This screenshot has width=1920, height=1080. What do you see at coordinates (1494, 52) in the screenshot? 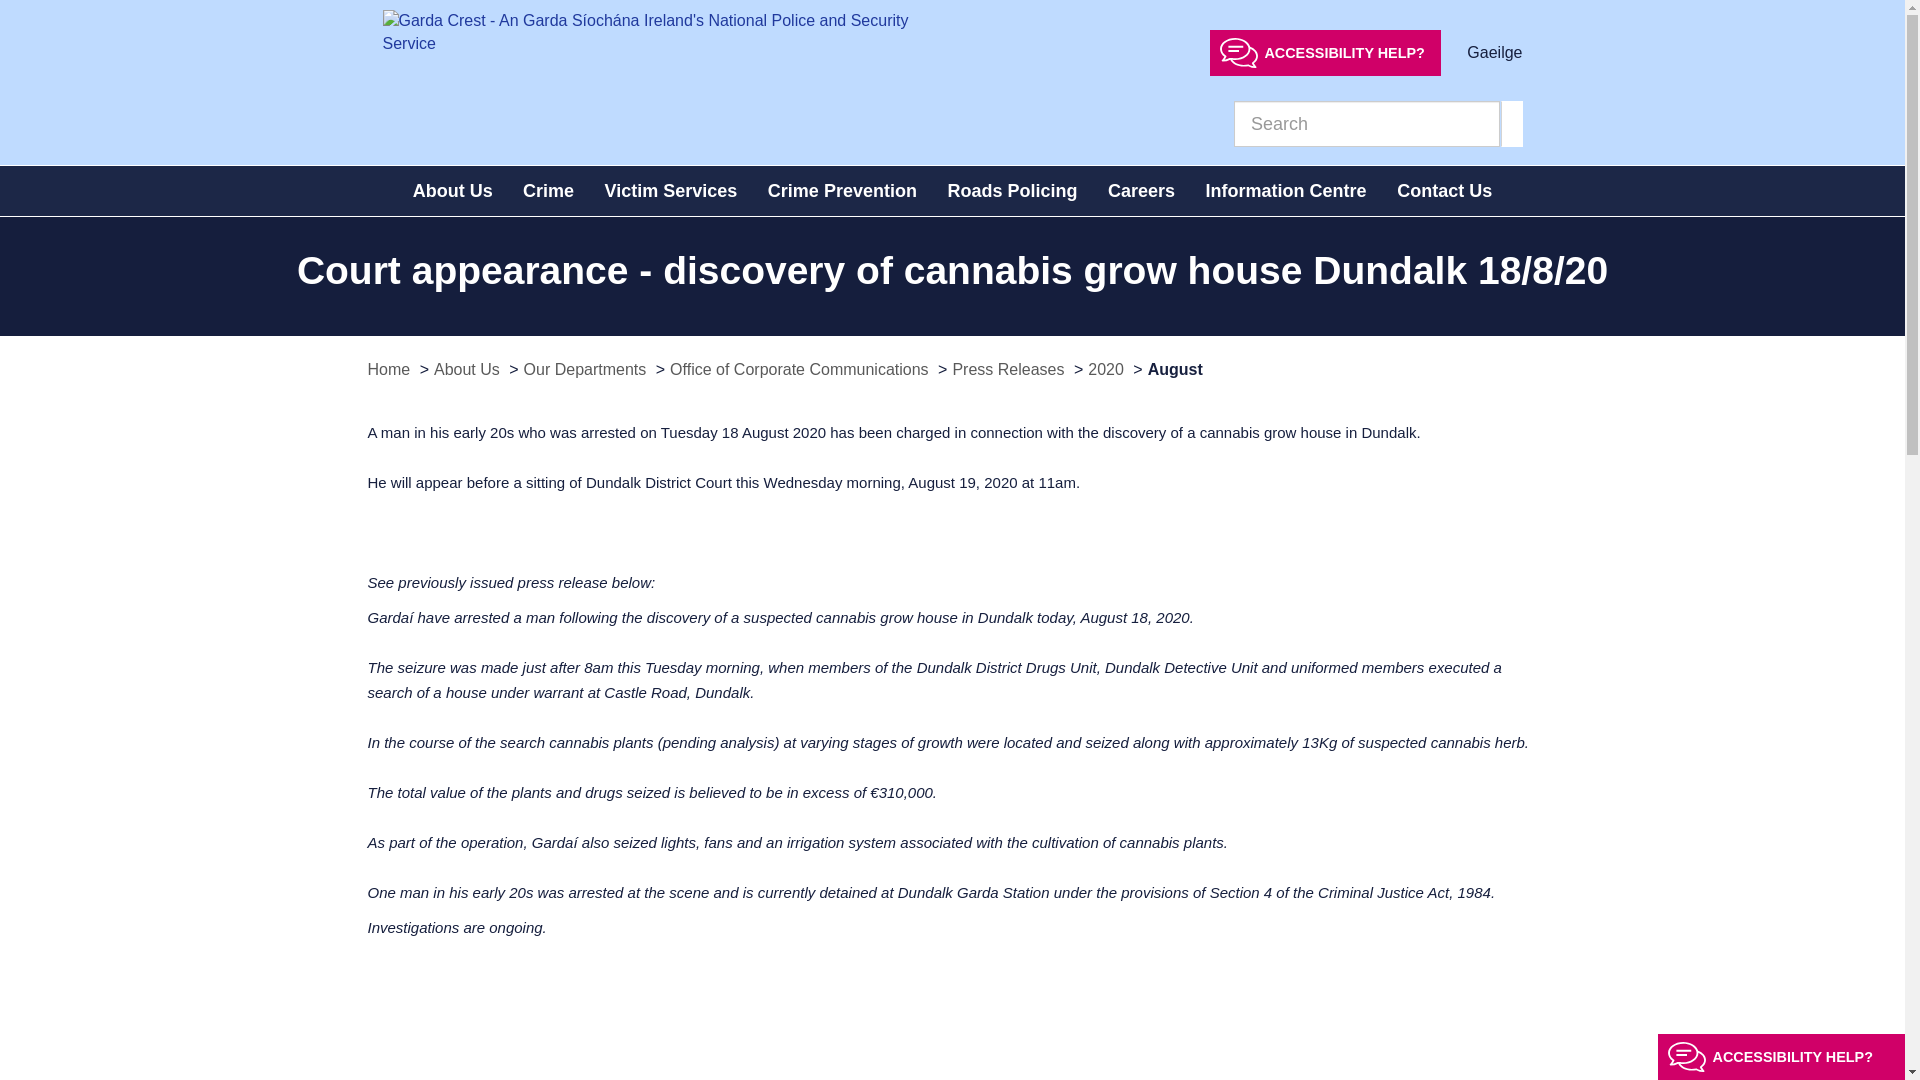
I see `Gaeilge` at bounding box center [1494, 52].